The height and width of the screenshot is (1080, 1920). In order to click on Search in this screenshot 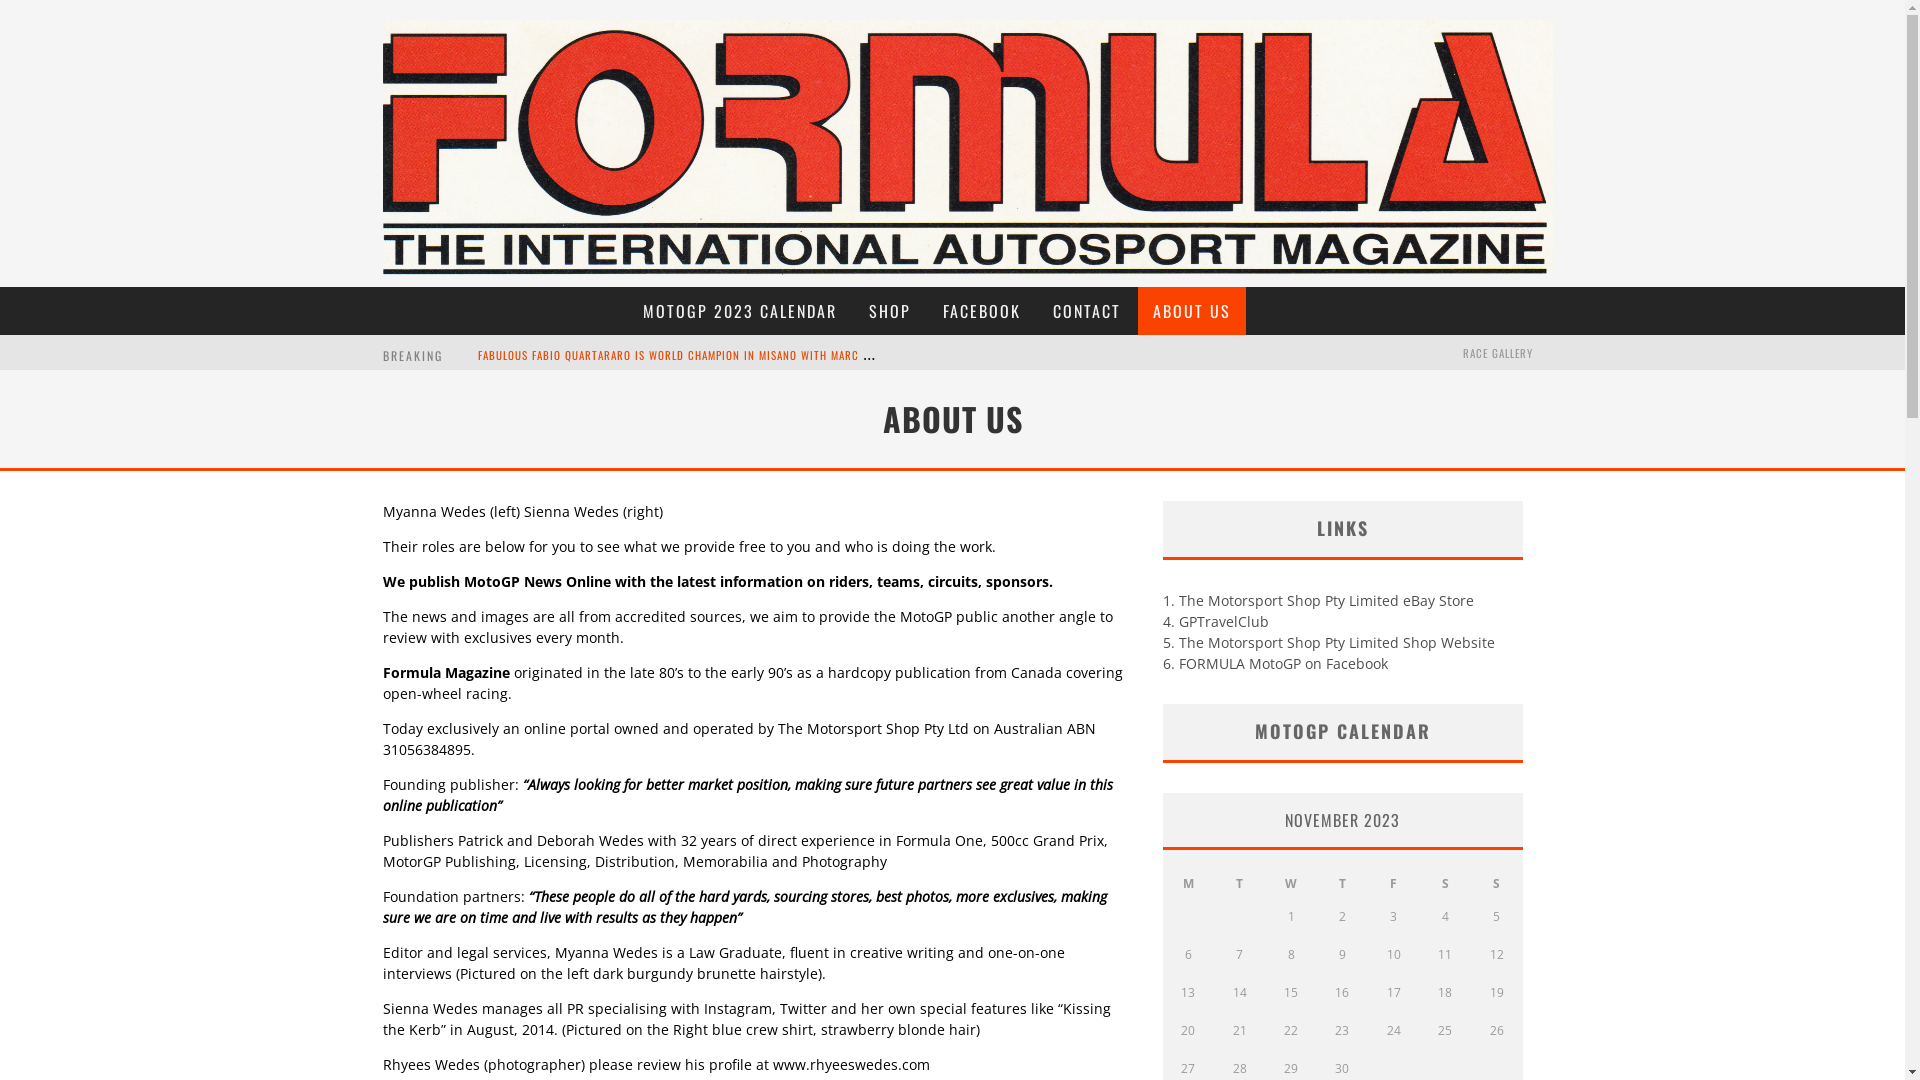, I will do `click(1534, 298)`.